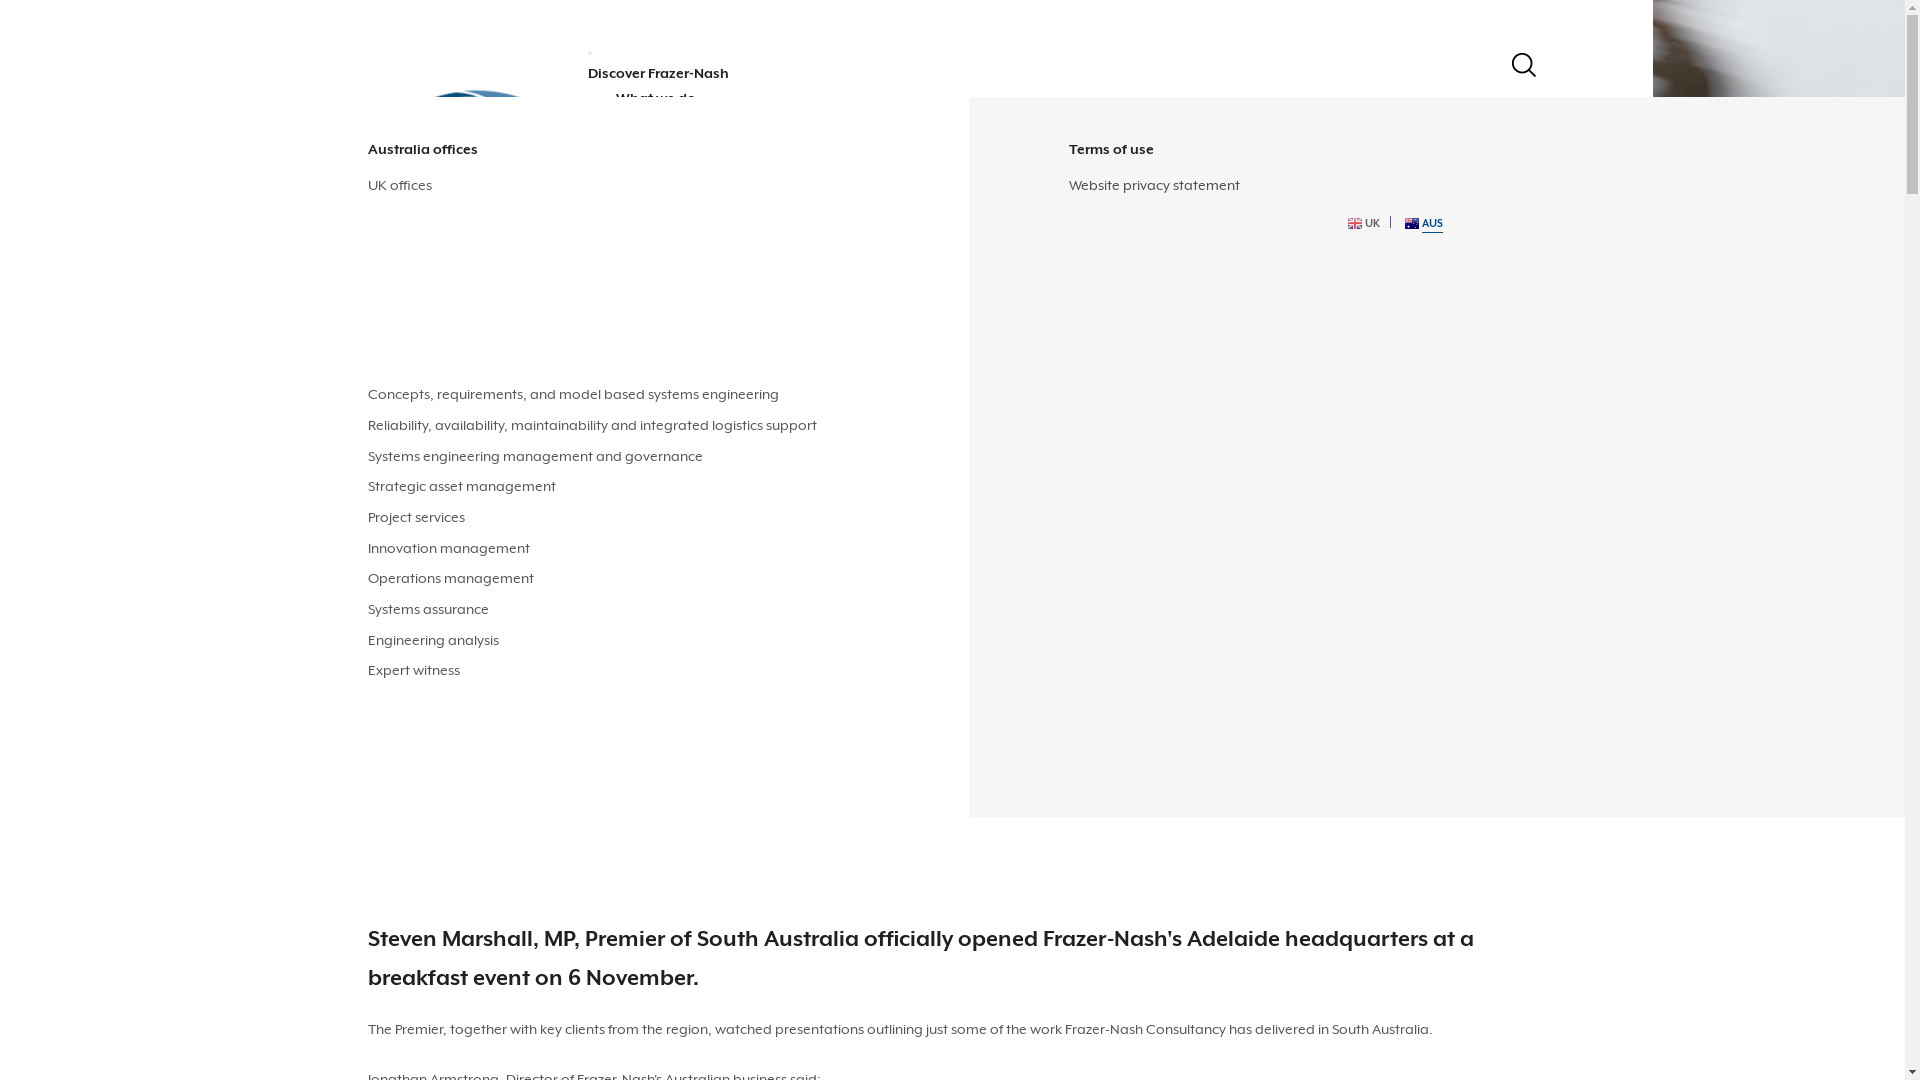 The width and height of the screenshot is (1920, 1080). Describe the element at coordinates (451, 578) in the screenshot. I see `Operations management` at that location.